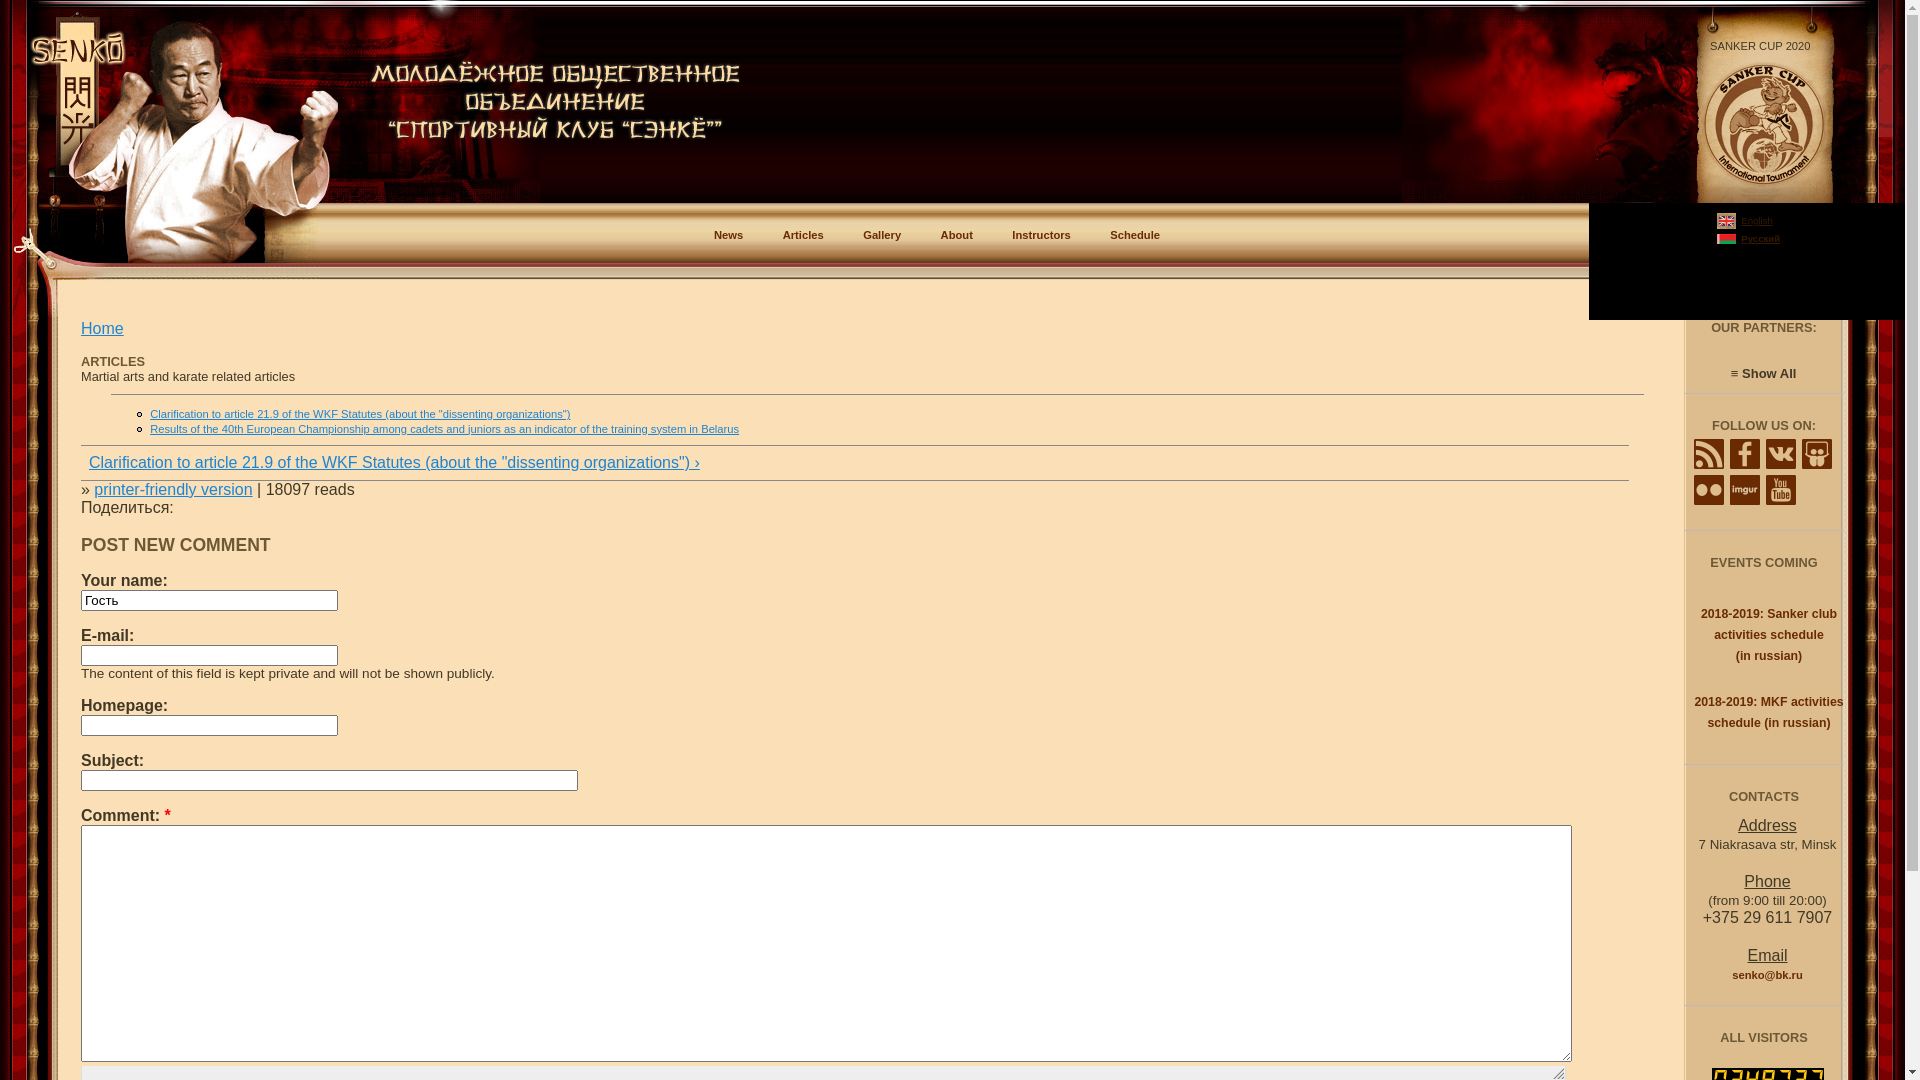 The image size is (1920, 1080). What do you see at coordinates (173, 490) in the screenshot?
I see `printer-friendly version` at bounding box center [173, 490].